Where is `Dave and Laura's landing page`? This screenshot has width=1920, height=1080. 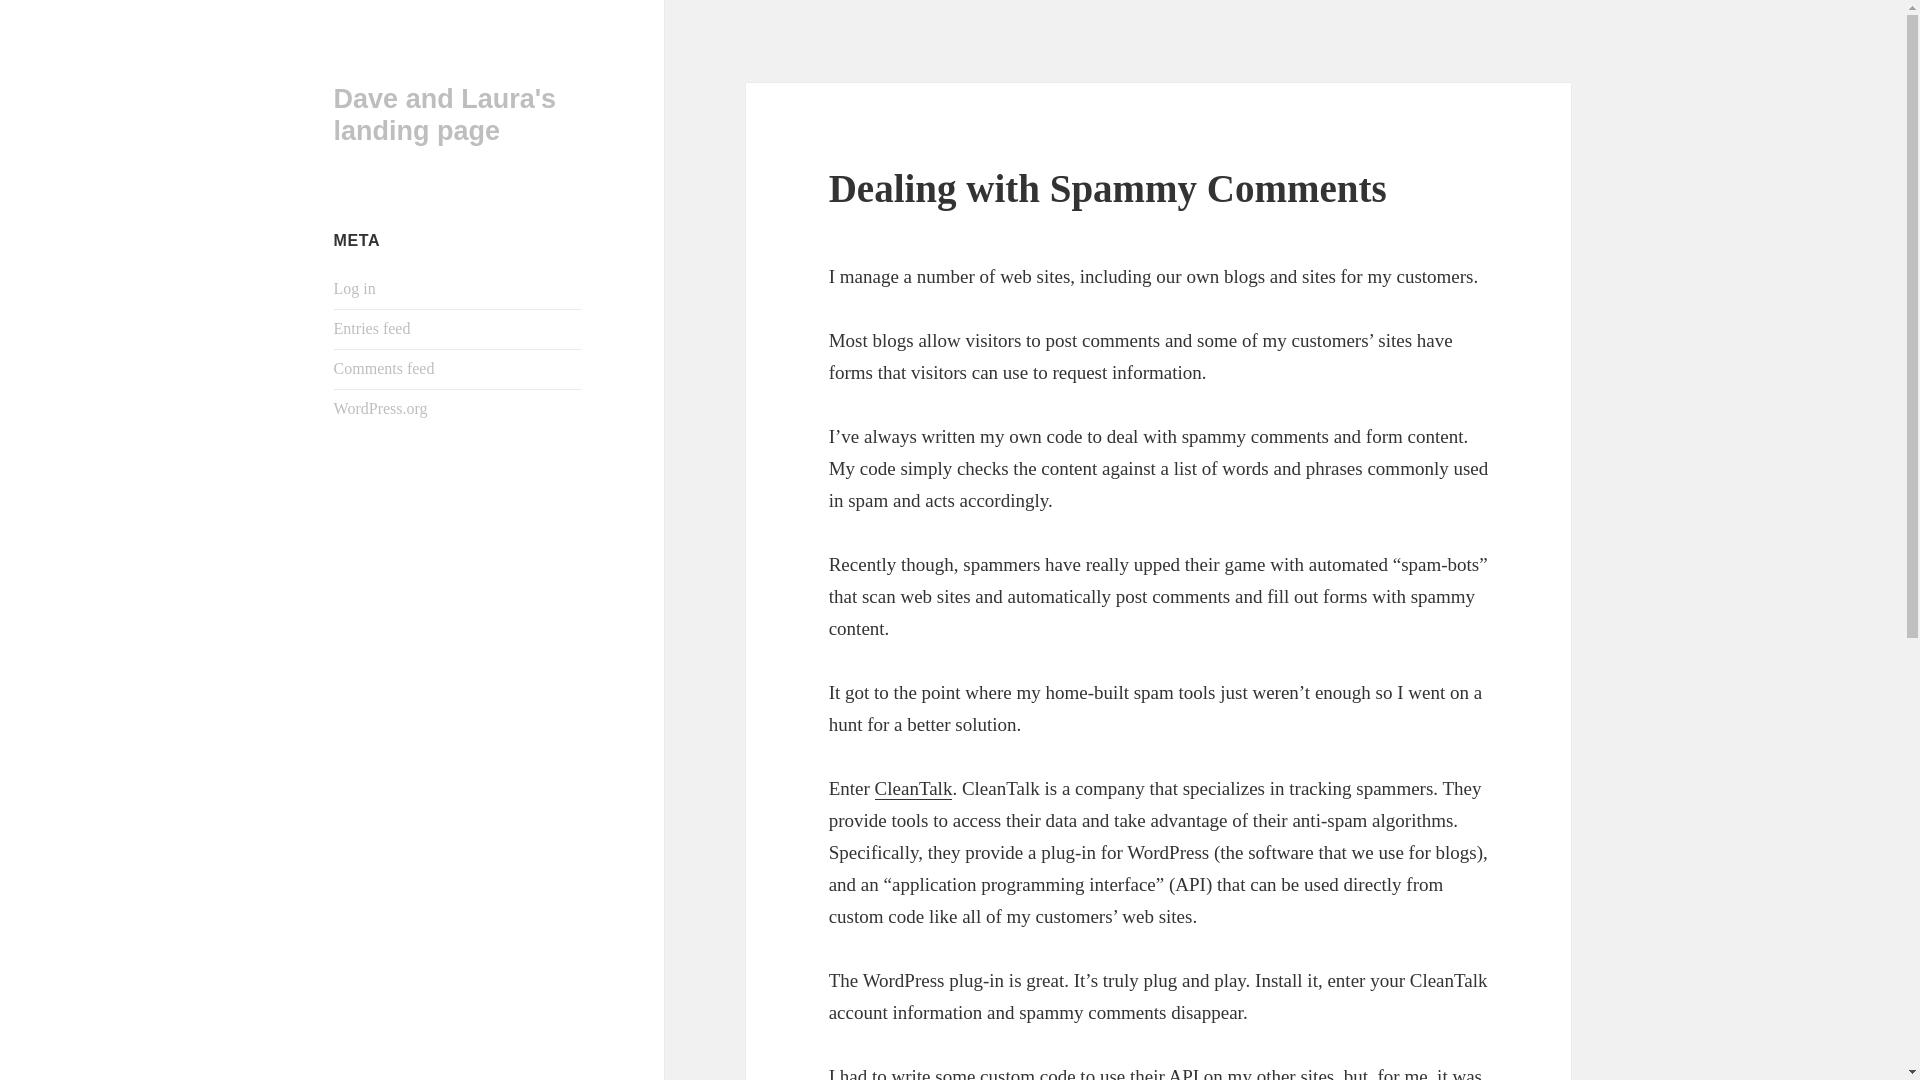 Dave and Laura's landing page is located at coordinates (445, 114).